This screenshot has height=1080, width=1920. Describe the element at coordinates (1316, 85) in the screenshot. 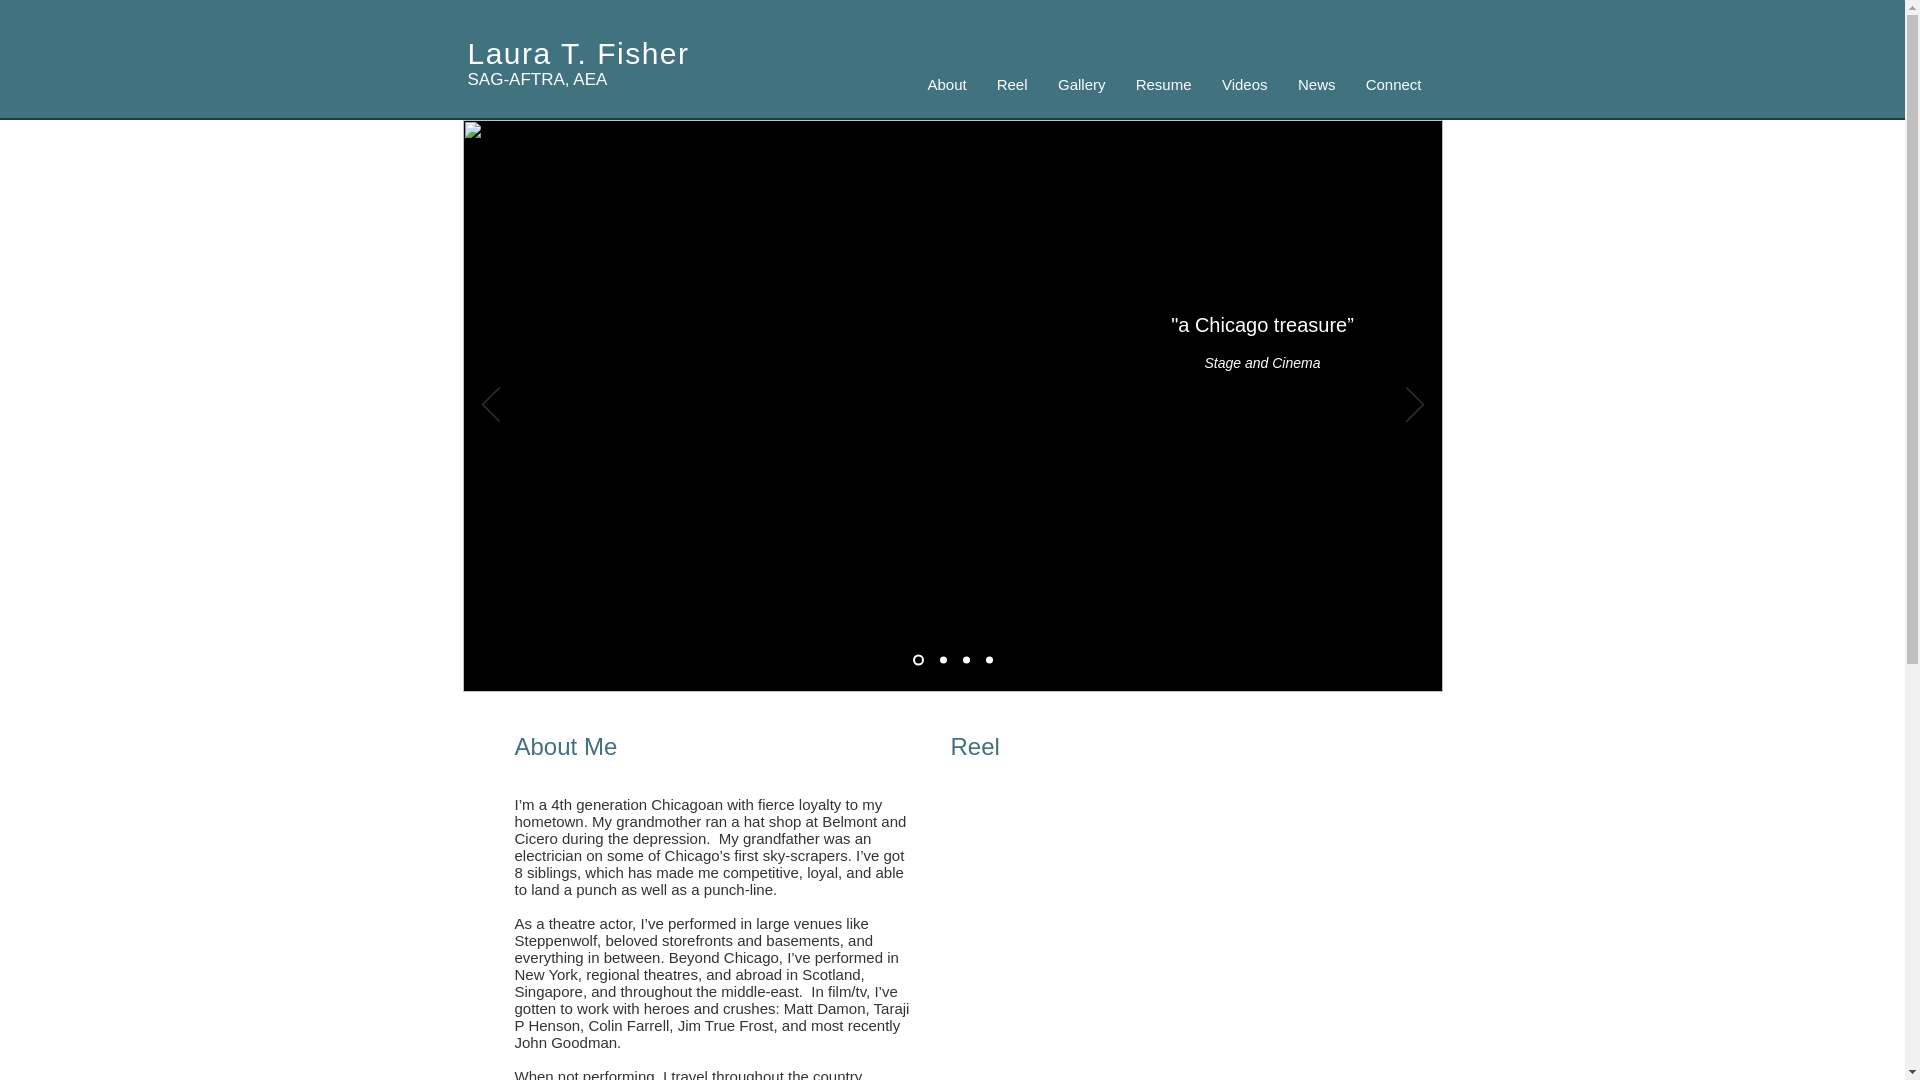

I see `News` at that location.